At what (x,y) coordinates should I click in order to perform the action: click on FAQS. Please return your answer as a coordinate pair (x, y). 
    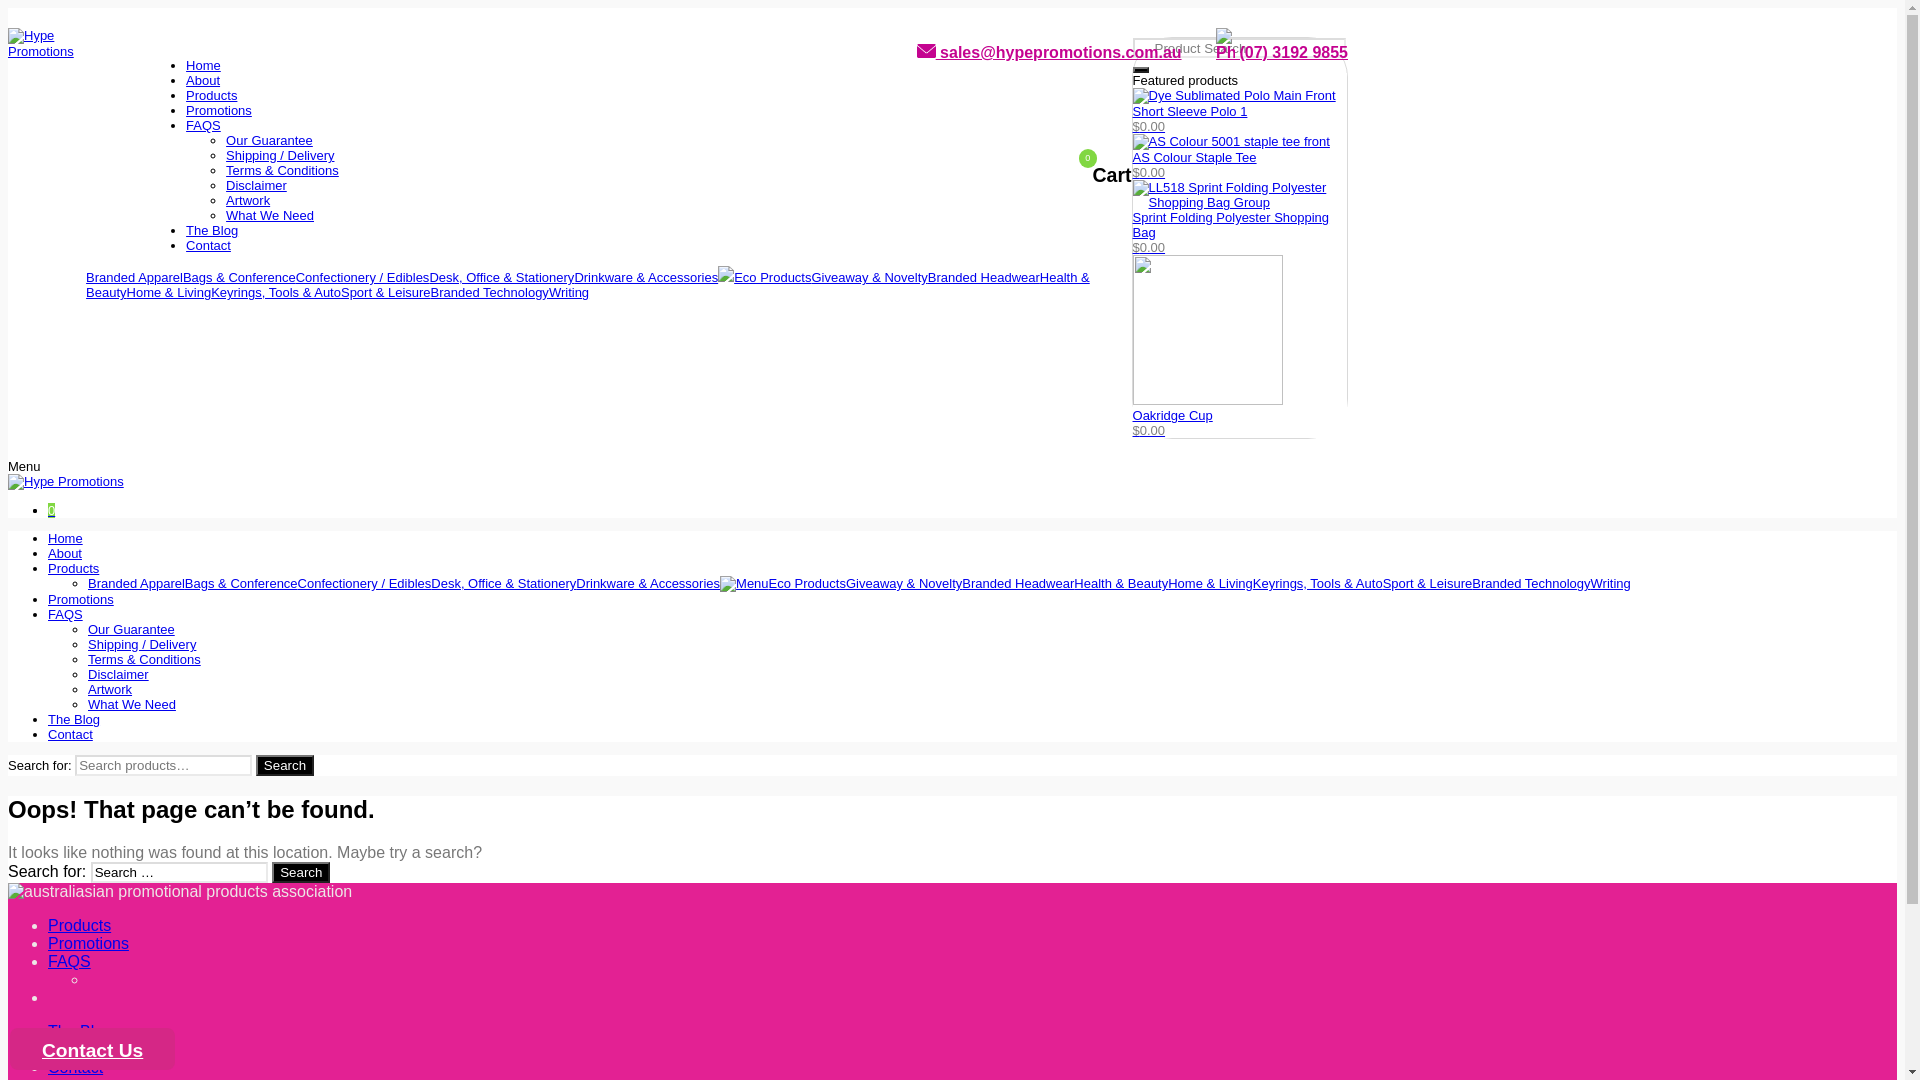
    Looking at the image, I should click on (70, 962).